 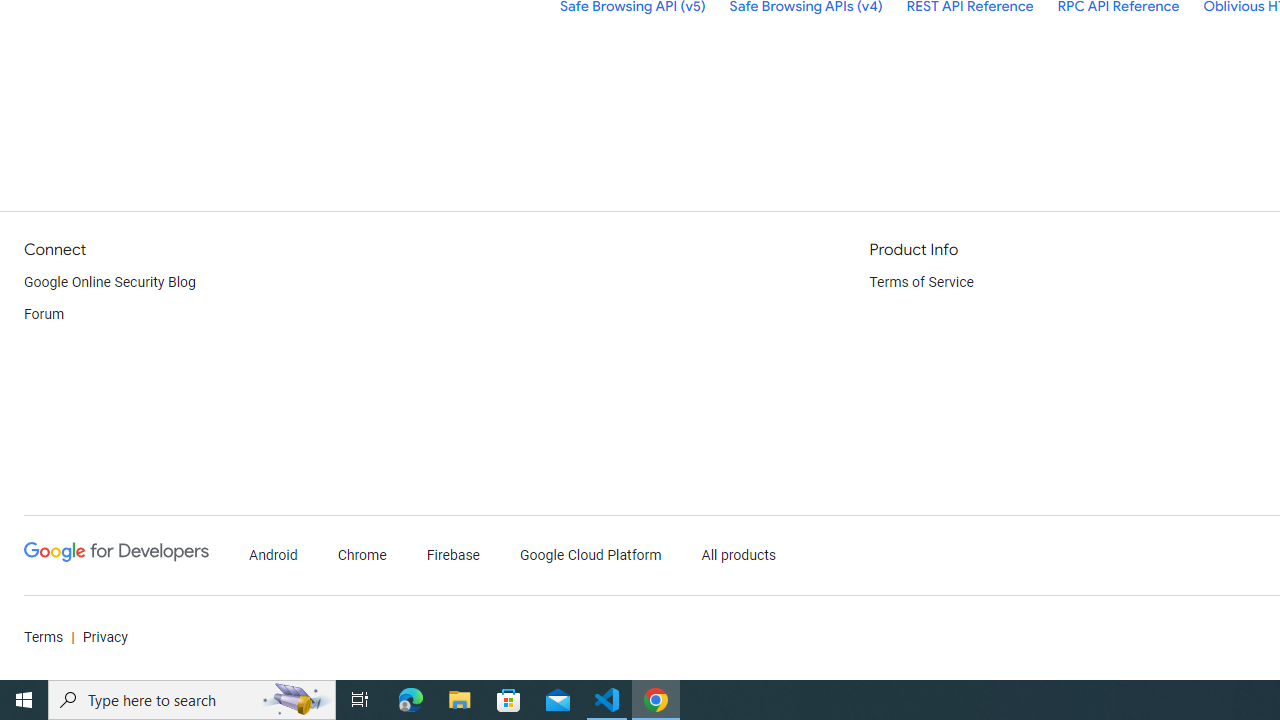 What do you see at coordinates (274, 556) in the screenshot?
I see `Android` at bounding box center [274, 556].